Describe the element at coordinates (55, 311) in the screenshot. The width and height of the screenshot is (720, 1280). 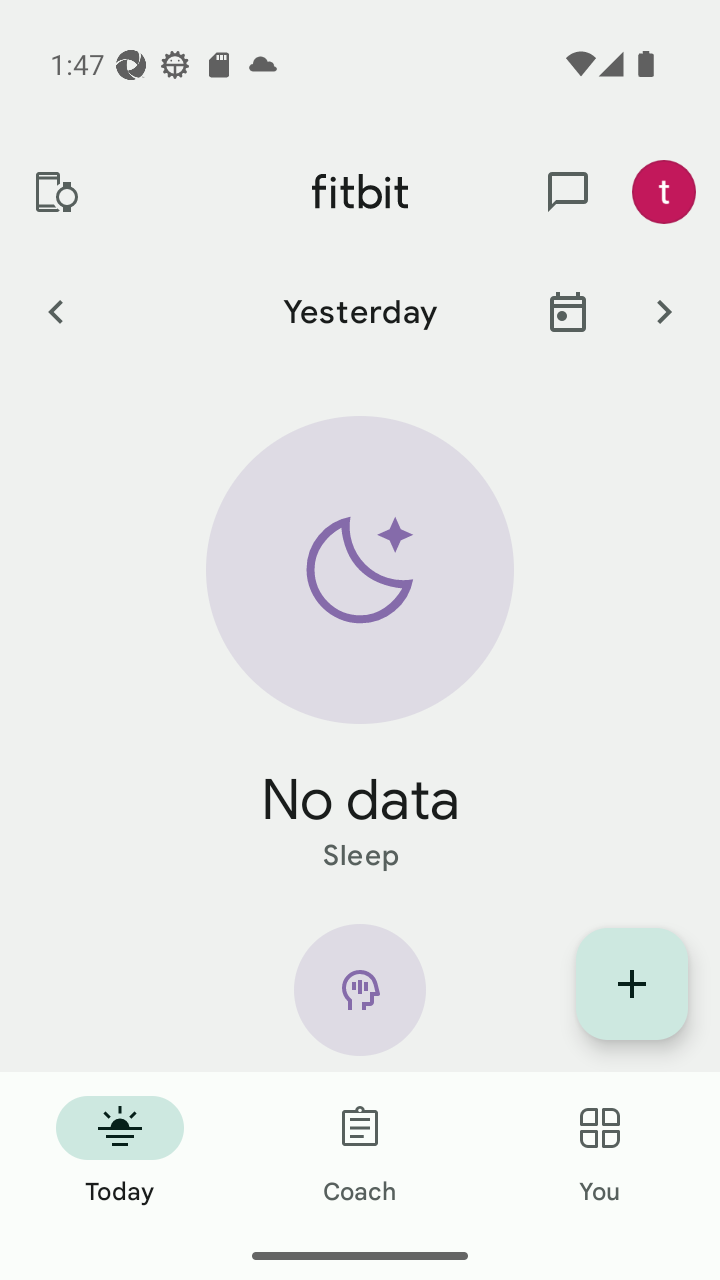
I see `Previous Day` at that location.